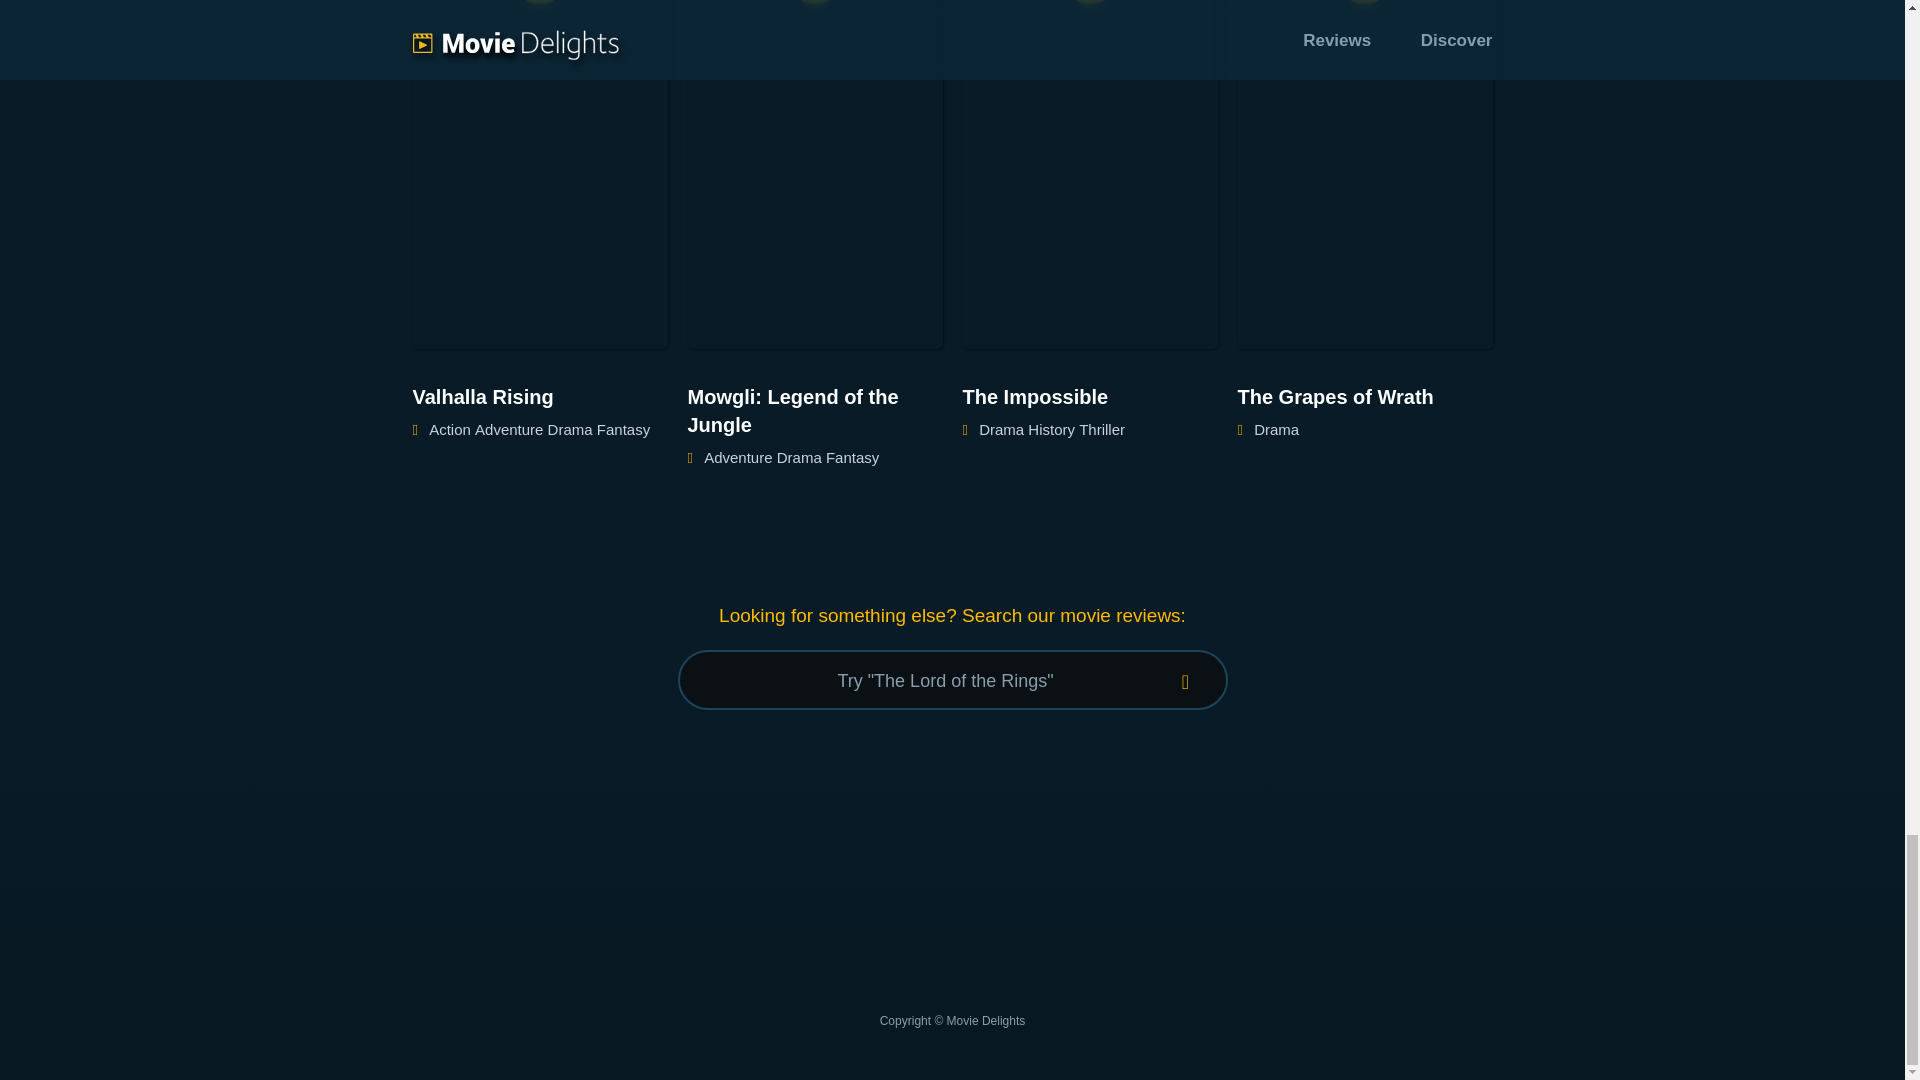 This screenshot has height=1080, width=1920. I want to click on The Grapes of Wrath, so click(1366, 397).